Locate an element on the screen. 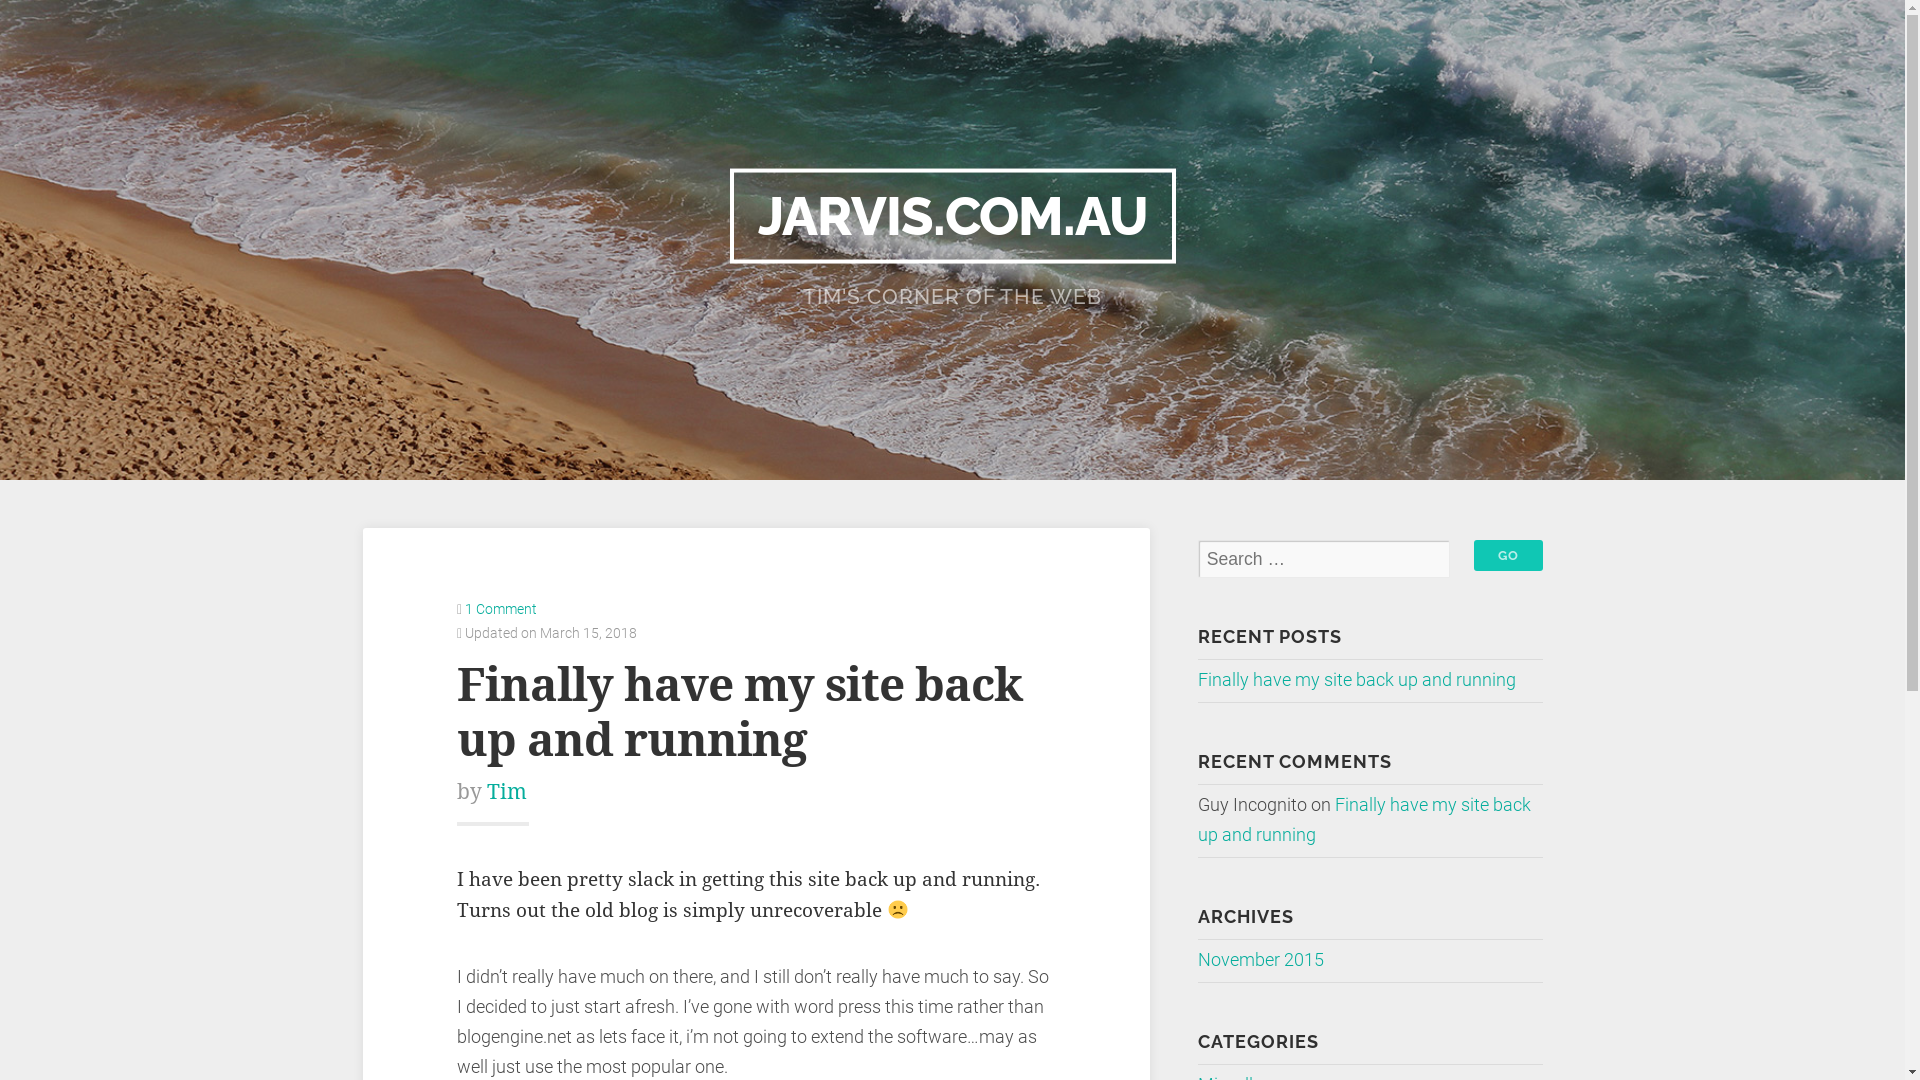 The image size is (1920, 1080). Finally have my site back up and running is located at coordinates (740, 712).